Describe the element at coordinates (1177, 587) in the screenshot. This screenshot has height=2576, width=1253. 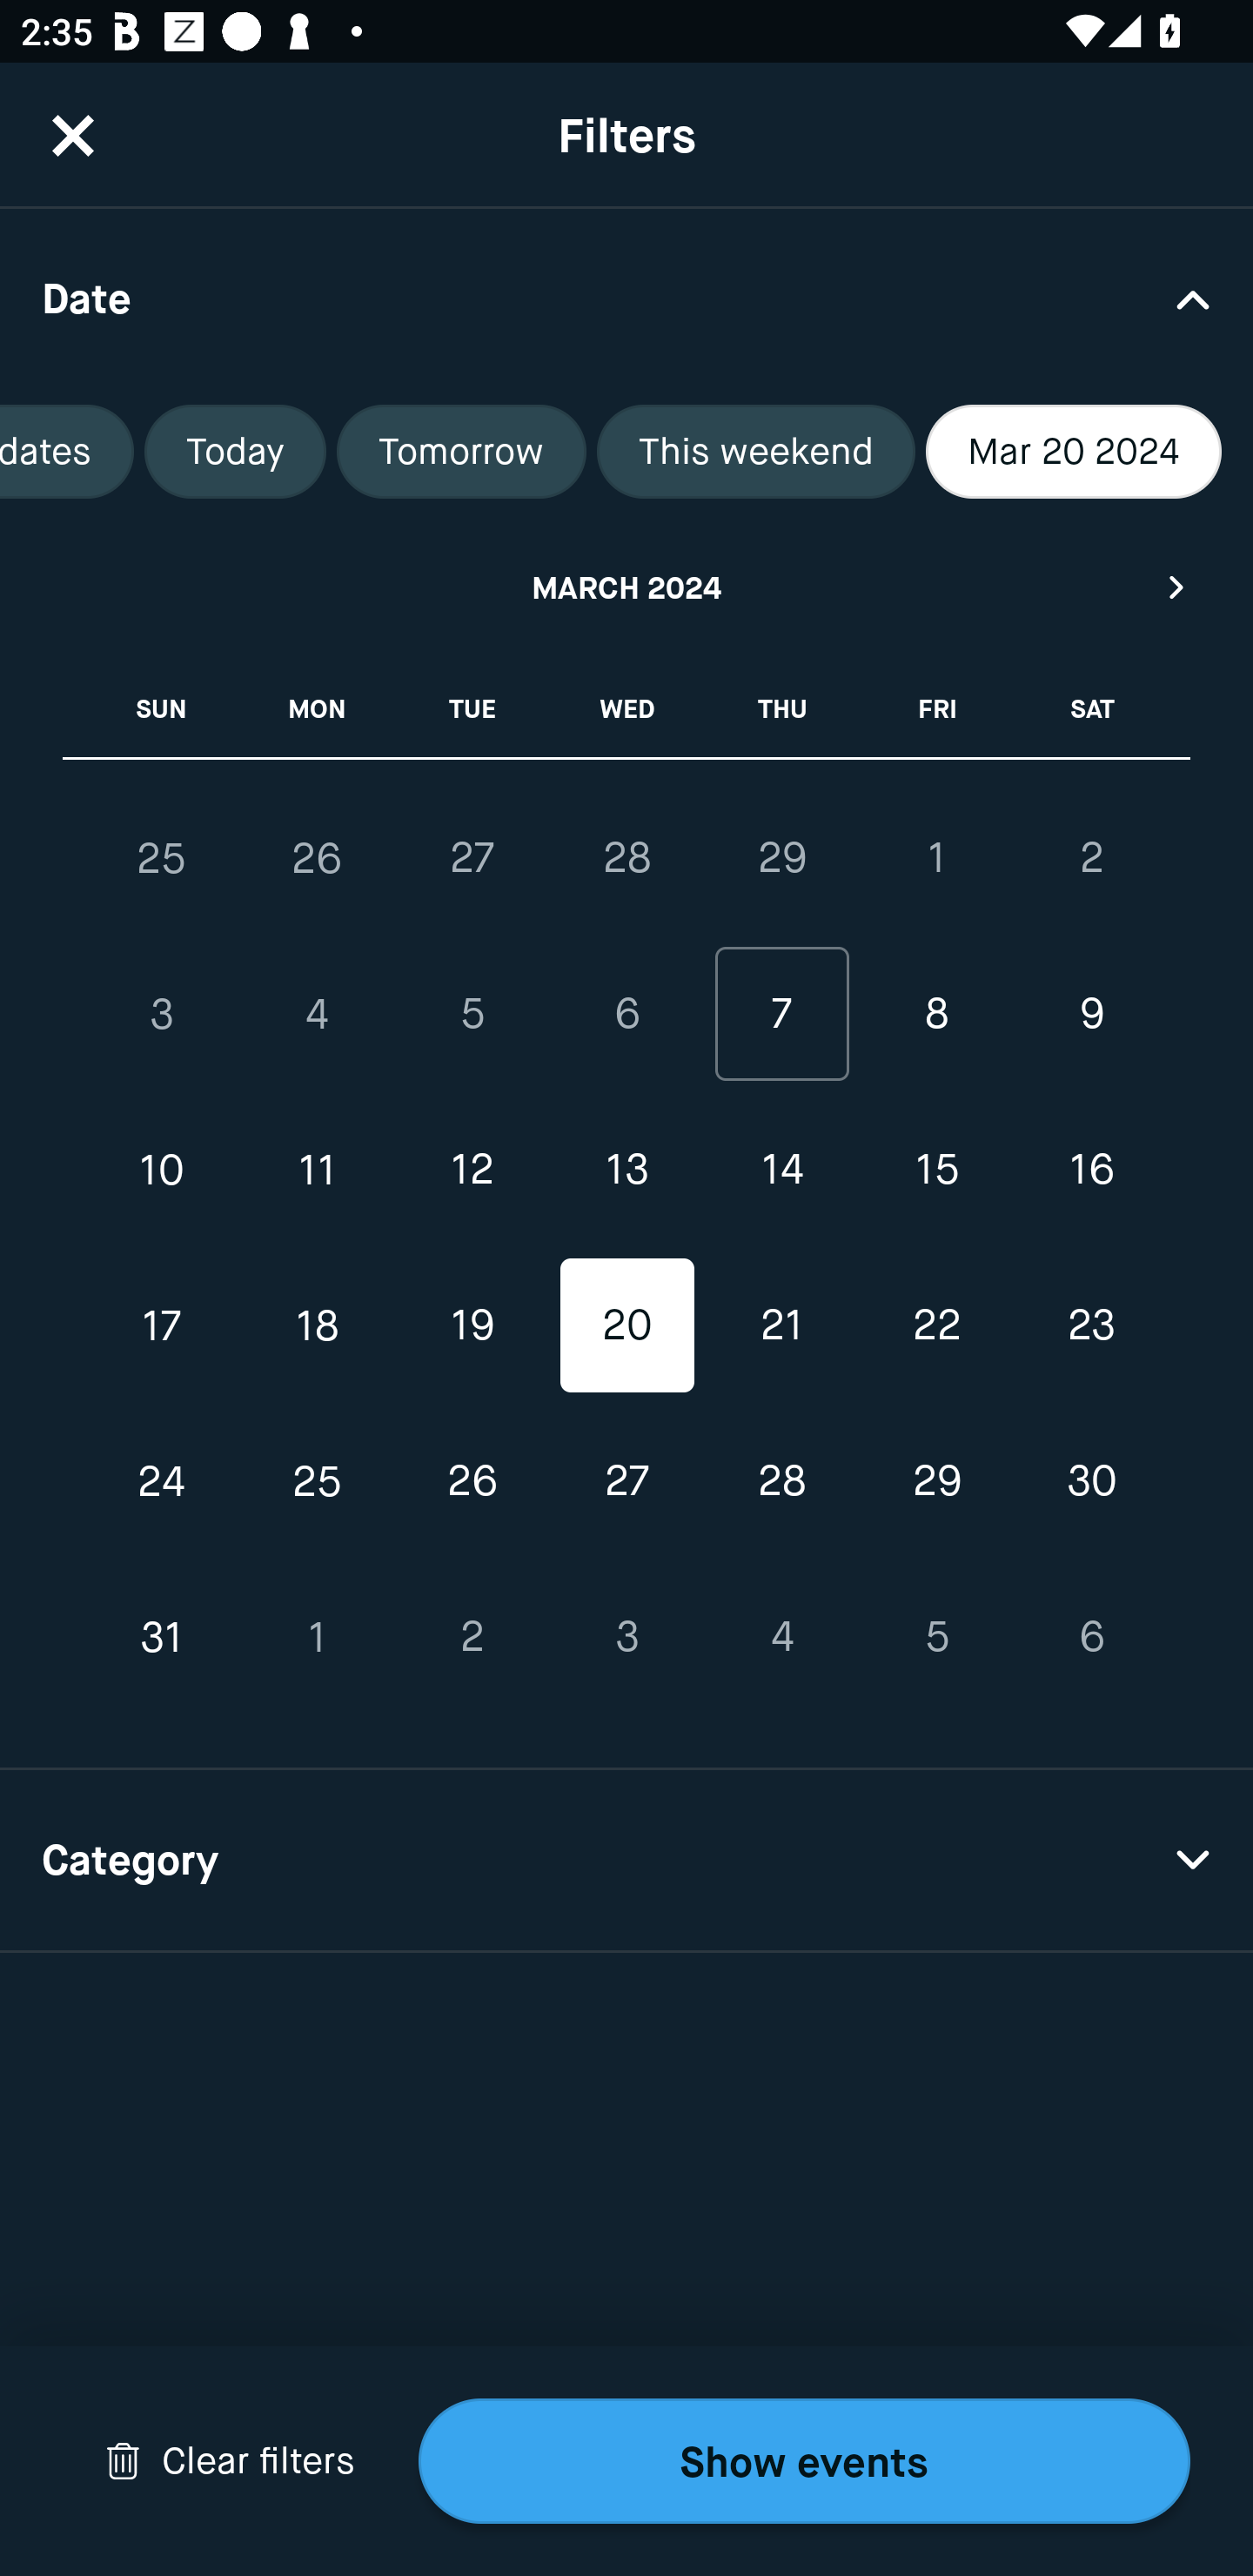
I see `Next` at that location.